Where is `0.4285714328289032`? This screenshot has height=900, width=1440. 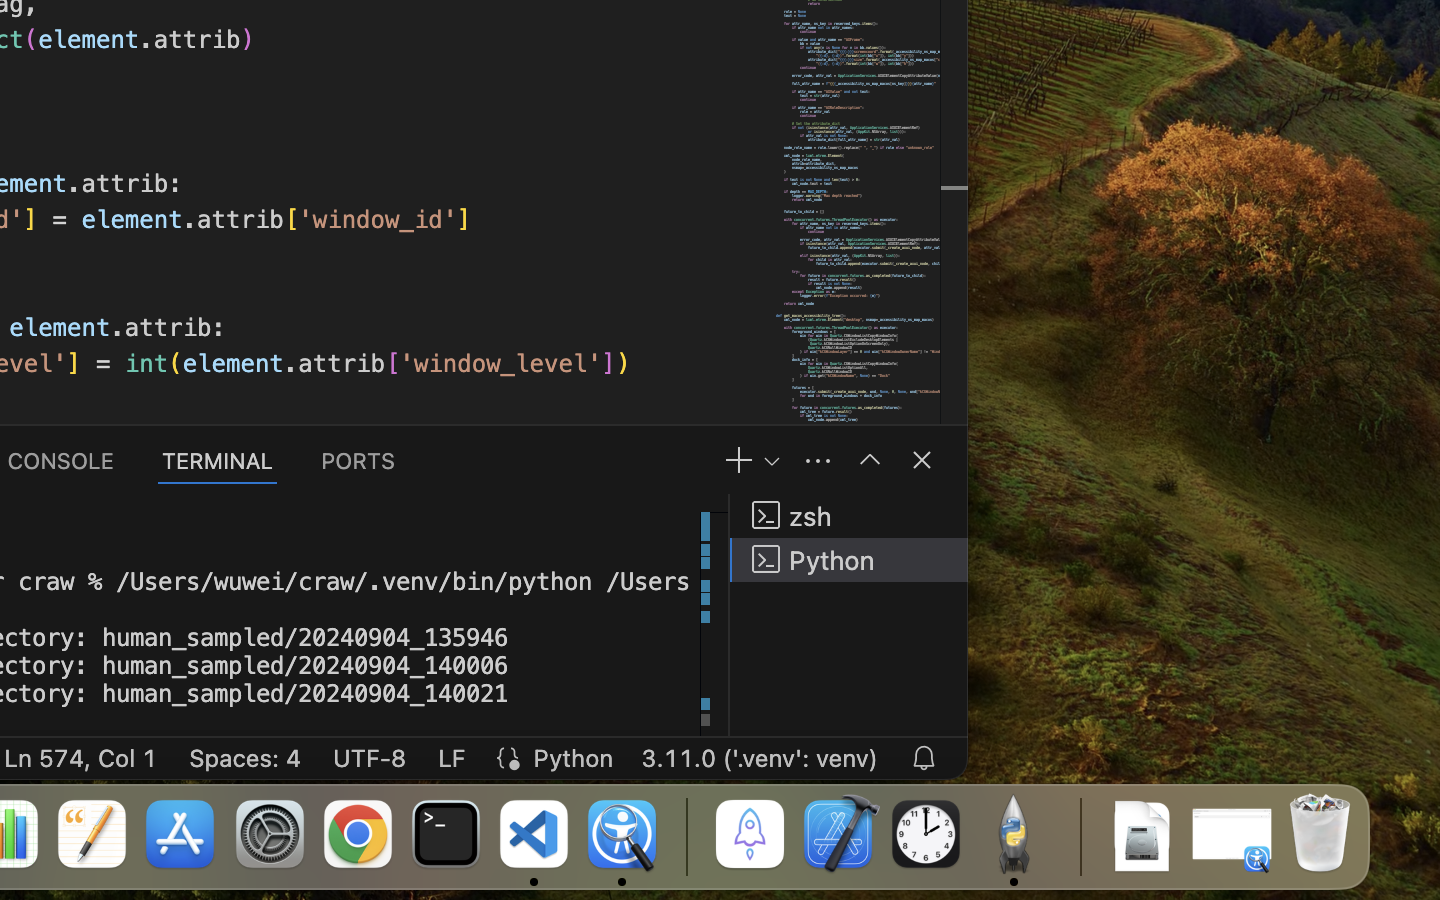
0.4285714328289032 is located at coordinates (685, 835).